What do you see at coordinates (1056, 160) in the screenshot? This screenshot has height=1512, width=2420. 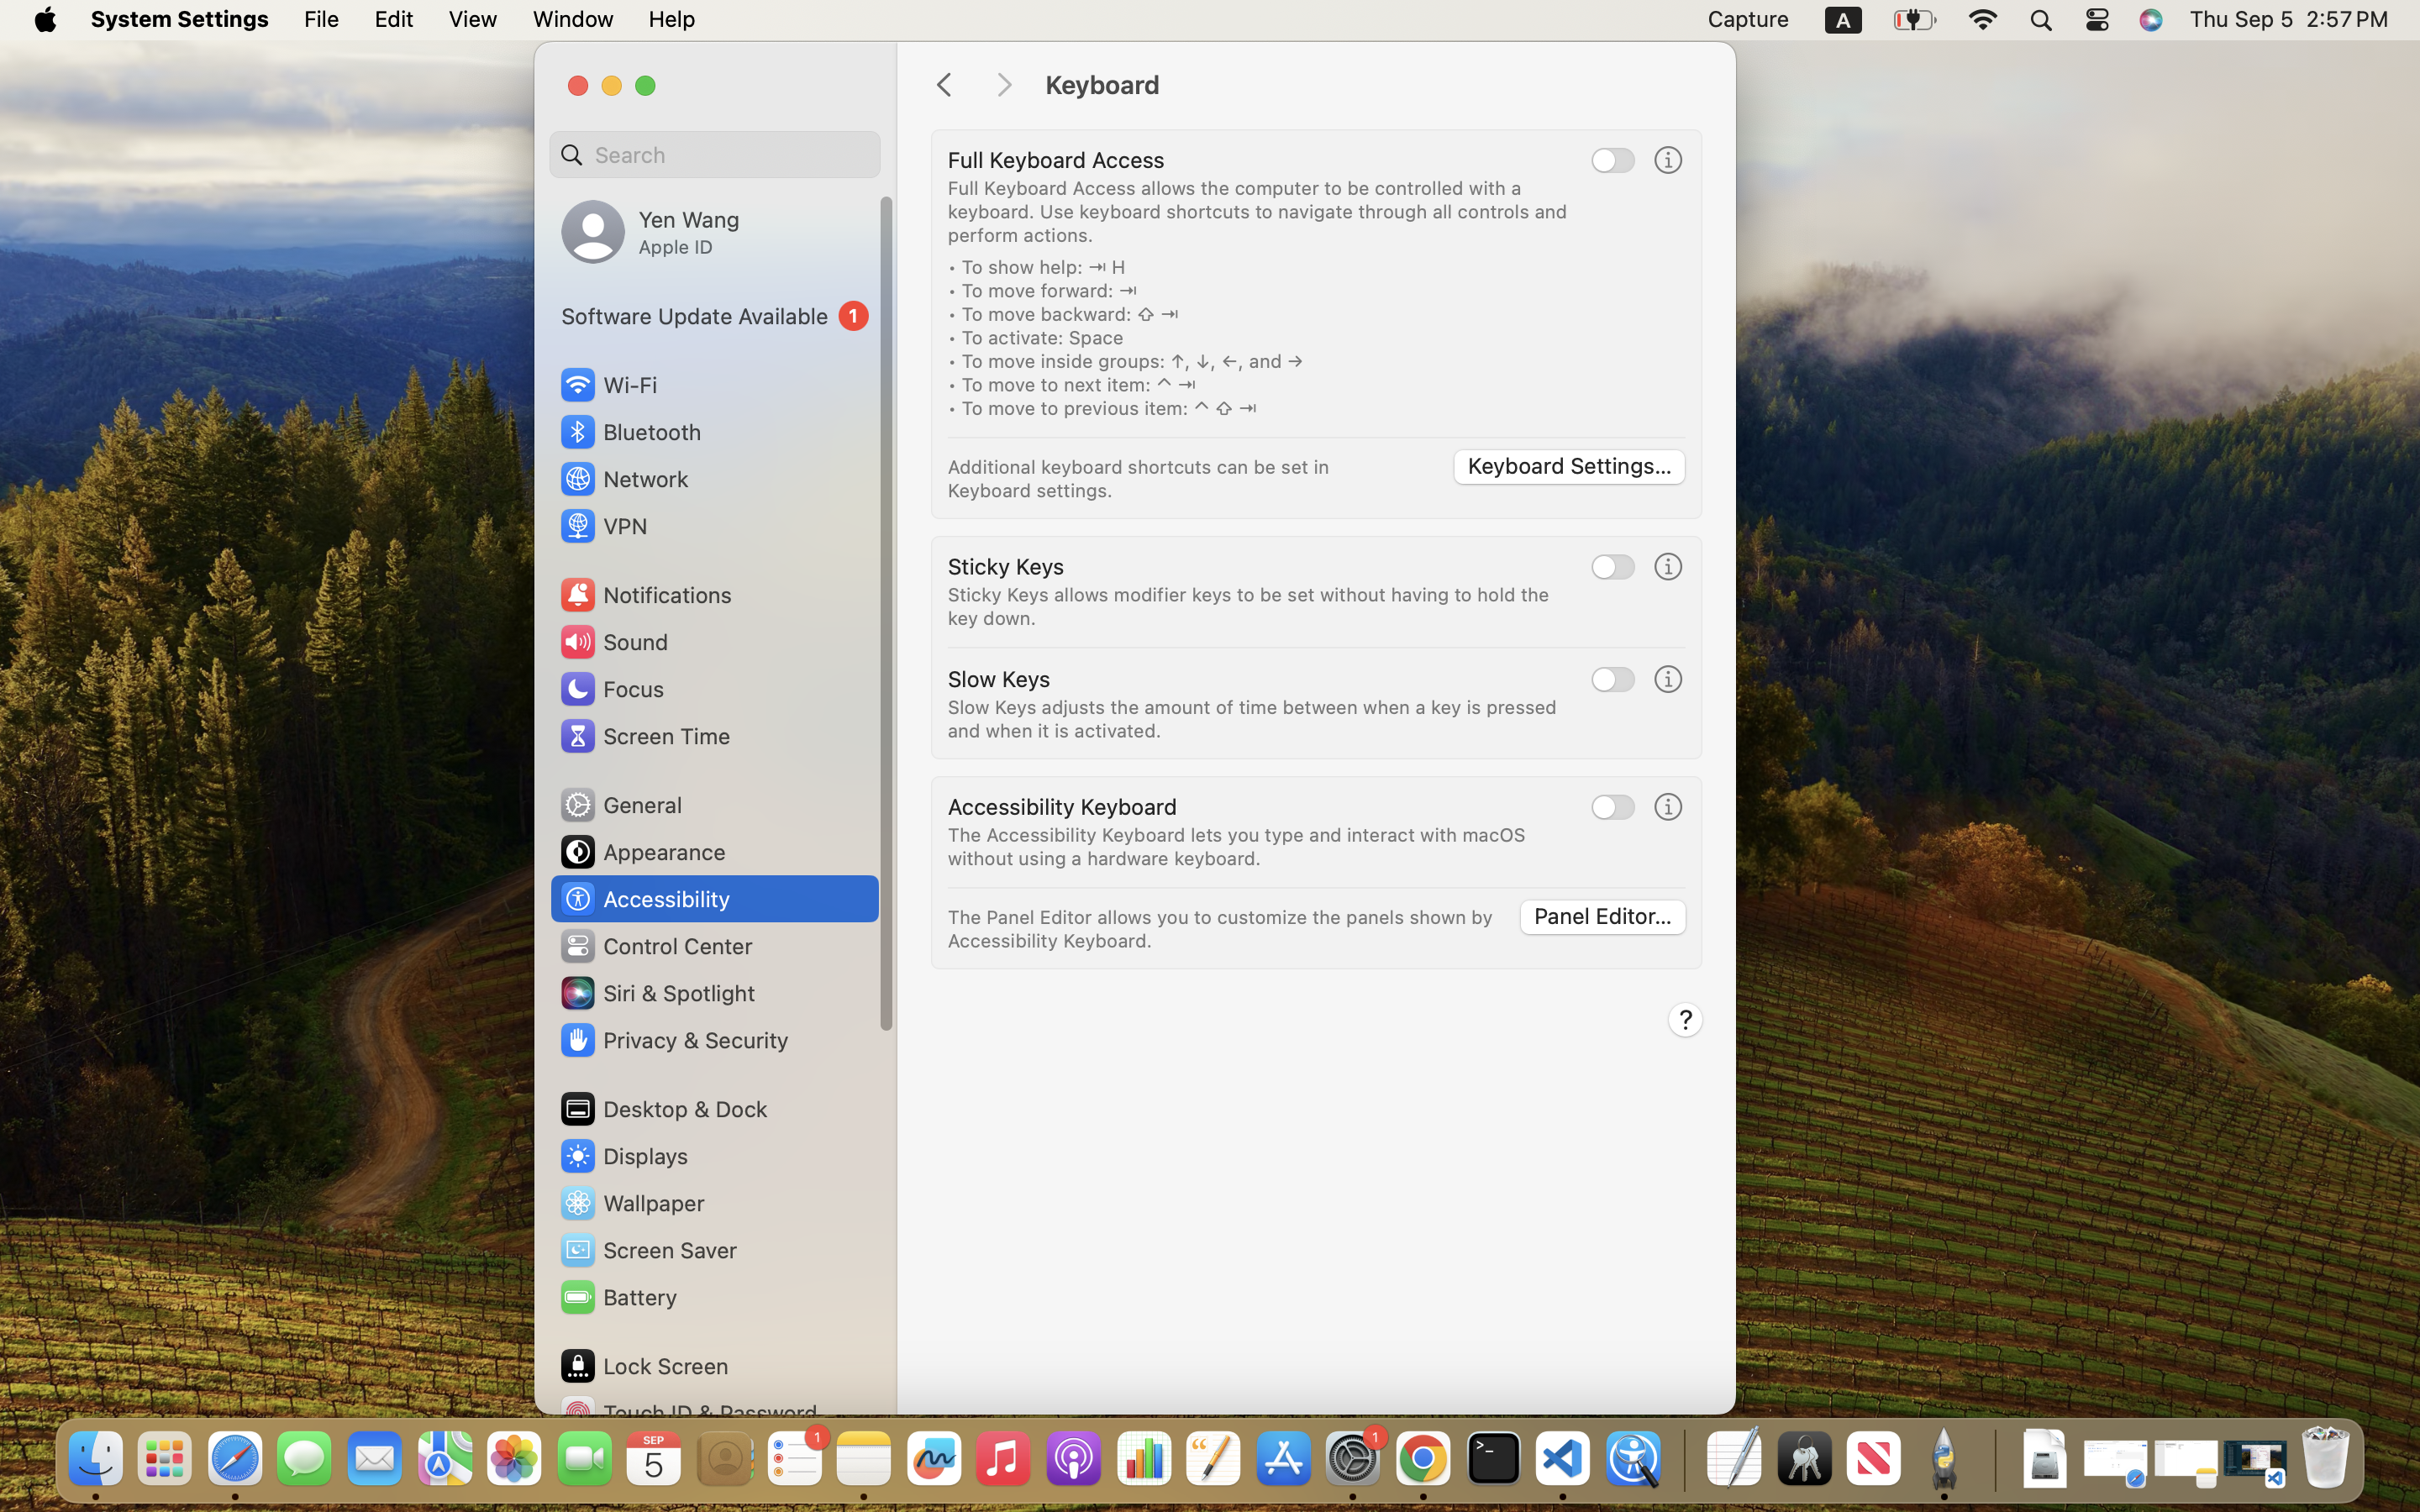 I see `Full Keyboard Access` at bounding box center [1056, 160].